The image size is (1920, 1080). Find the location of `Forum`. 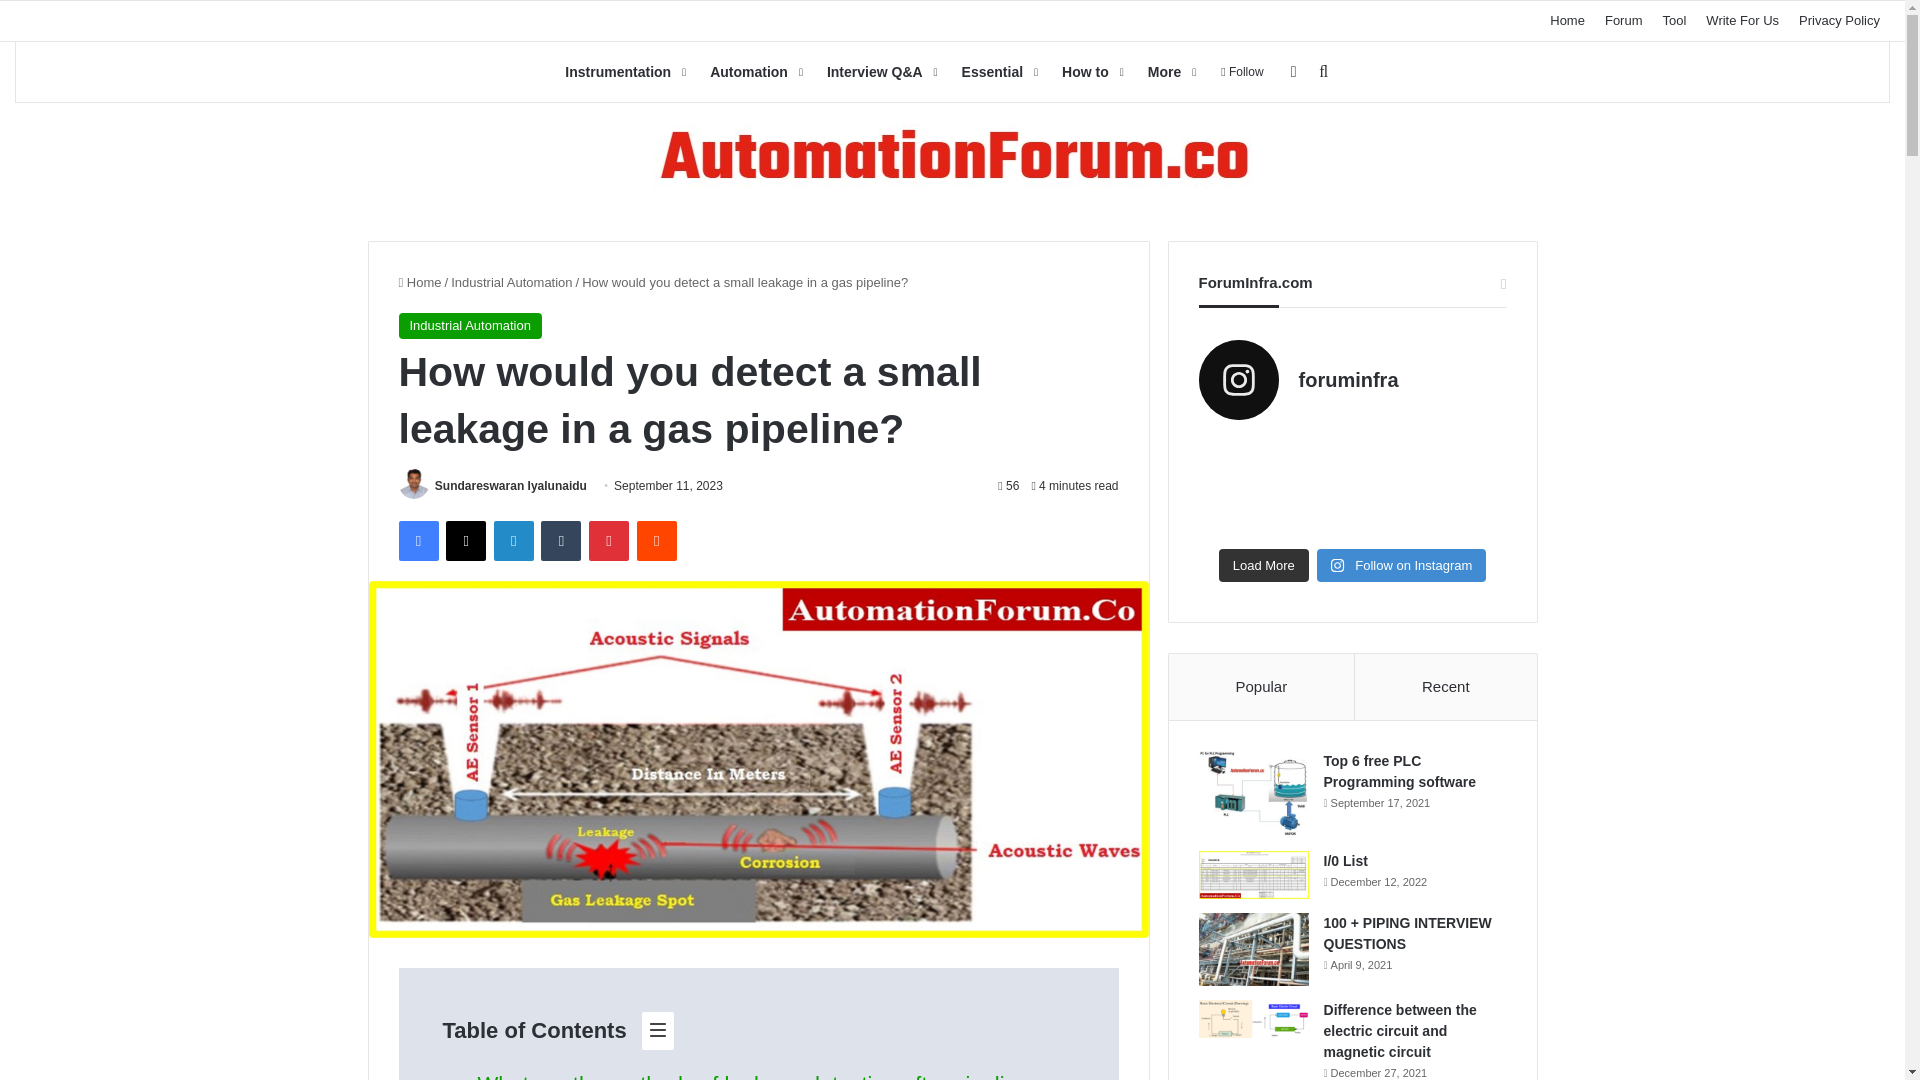

Forum is located at coordinates (1624, 21).